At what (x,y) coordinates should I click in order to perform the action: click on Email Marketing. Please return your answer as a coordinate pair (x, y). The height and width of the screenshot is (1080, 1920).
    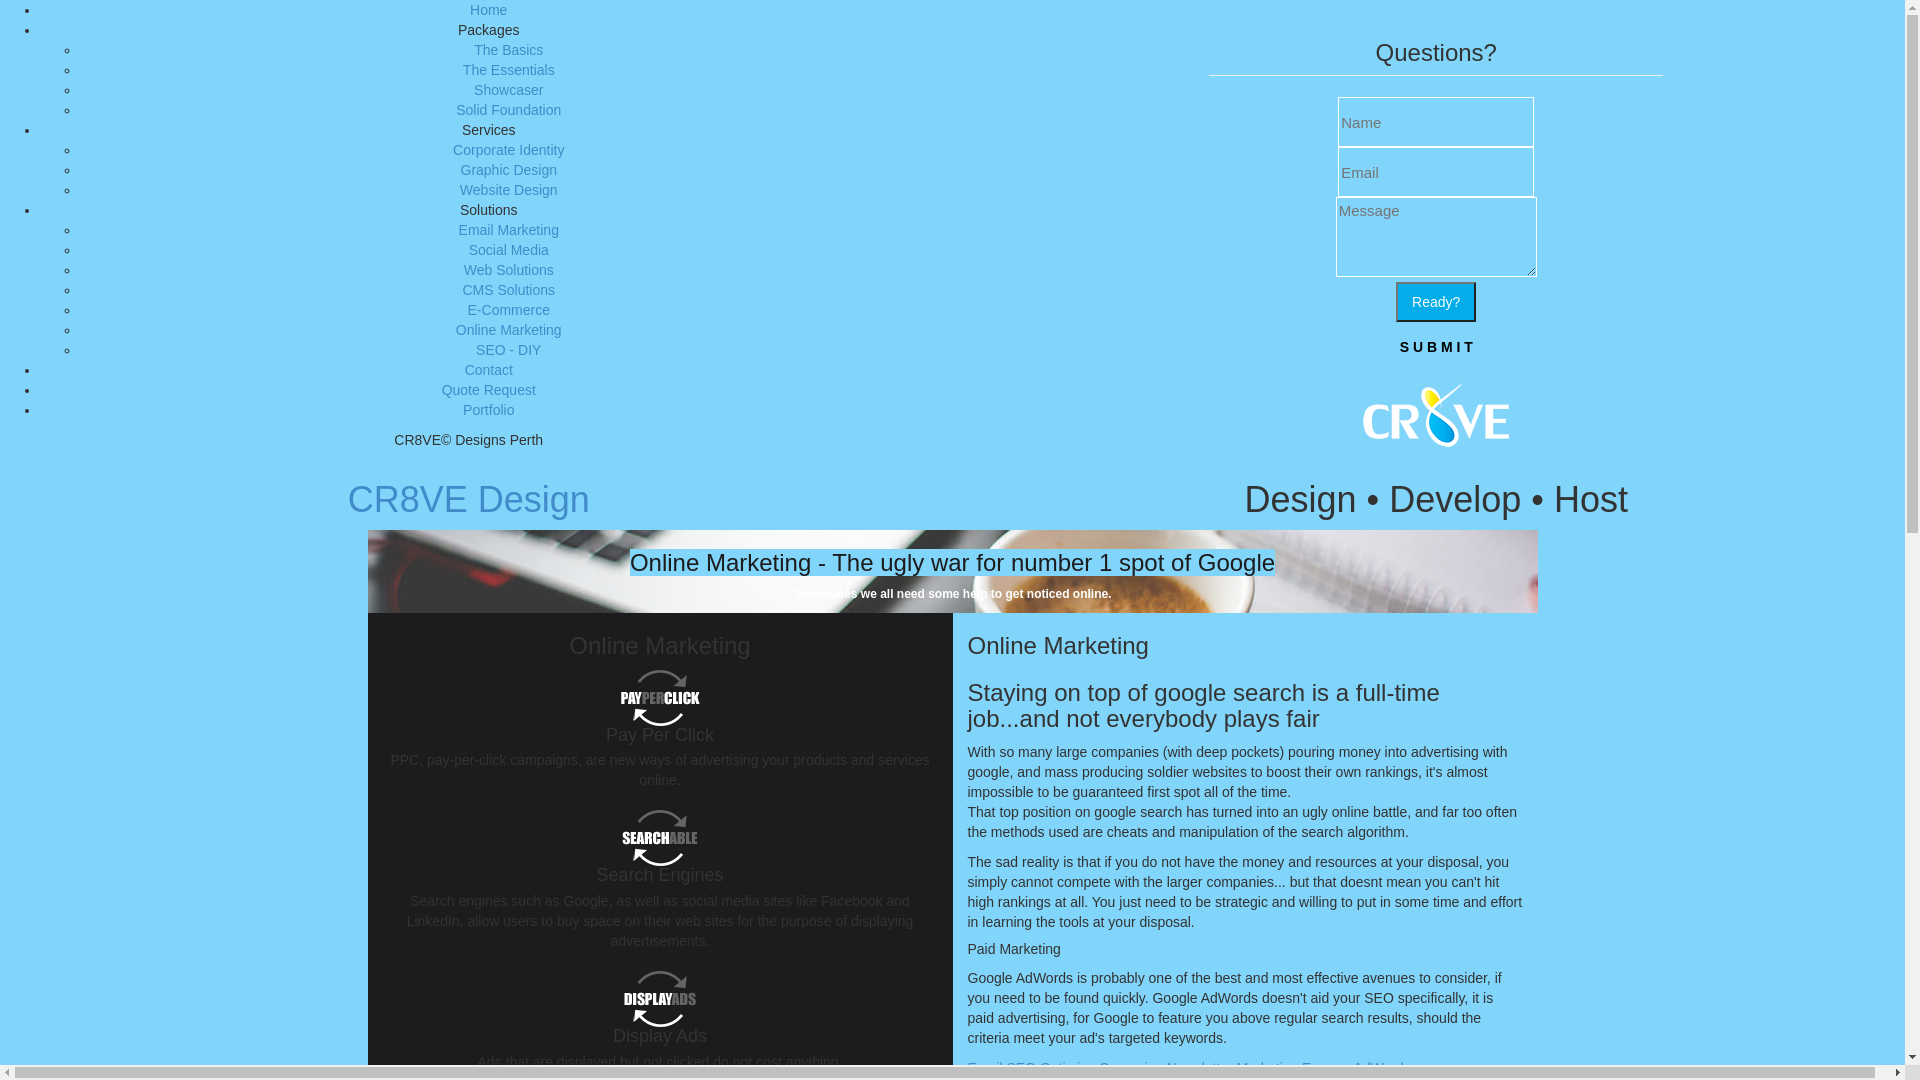
    Looking at the image, I should click on (509, 230).